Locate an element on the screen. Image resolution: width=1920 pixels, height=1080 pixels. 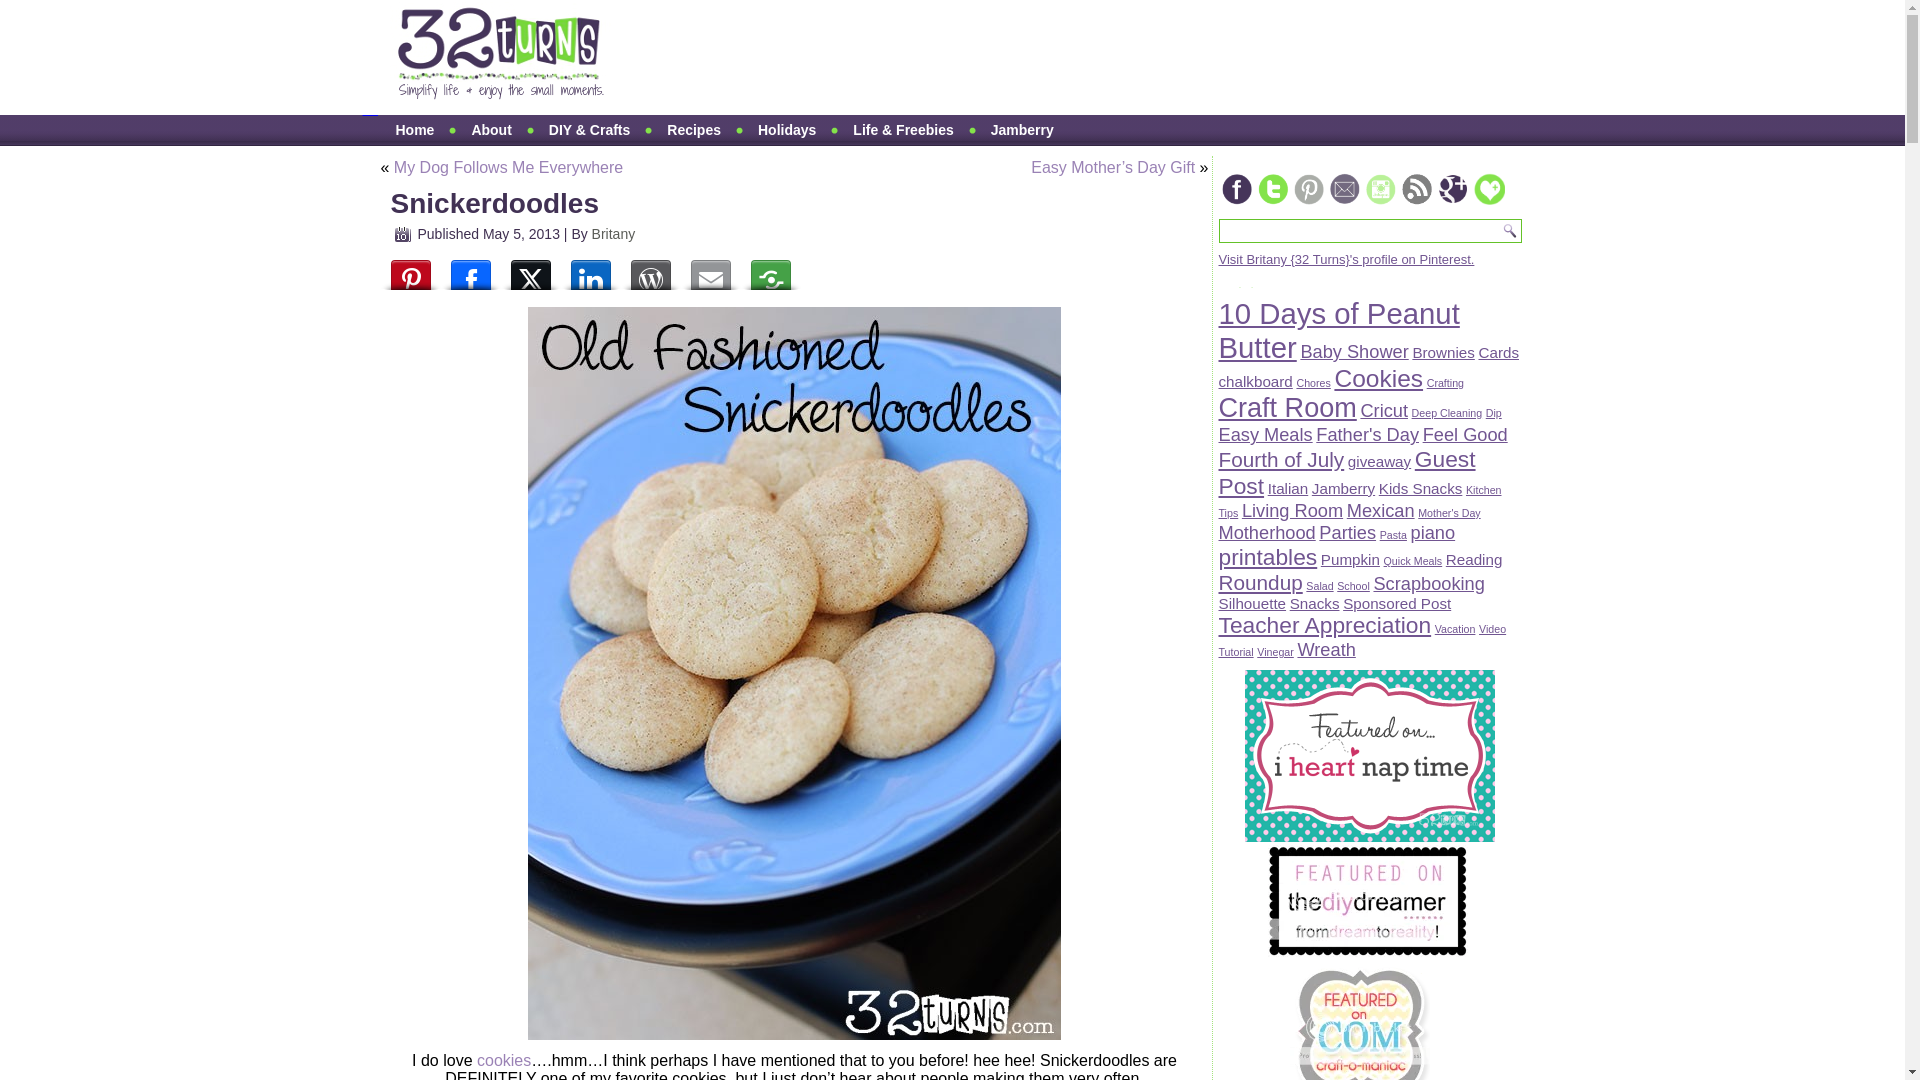
Vacation is located at coordinates (1456, 628).